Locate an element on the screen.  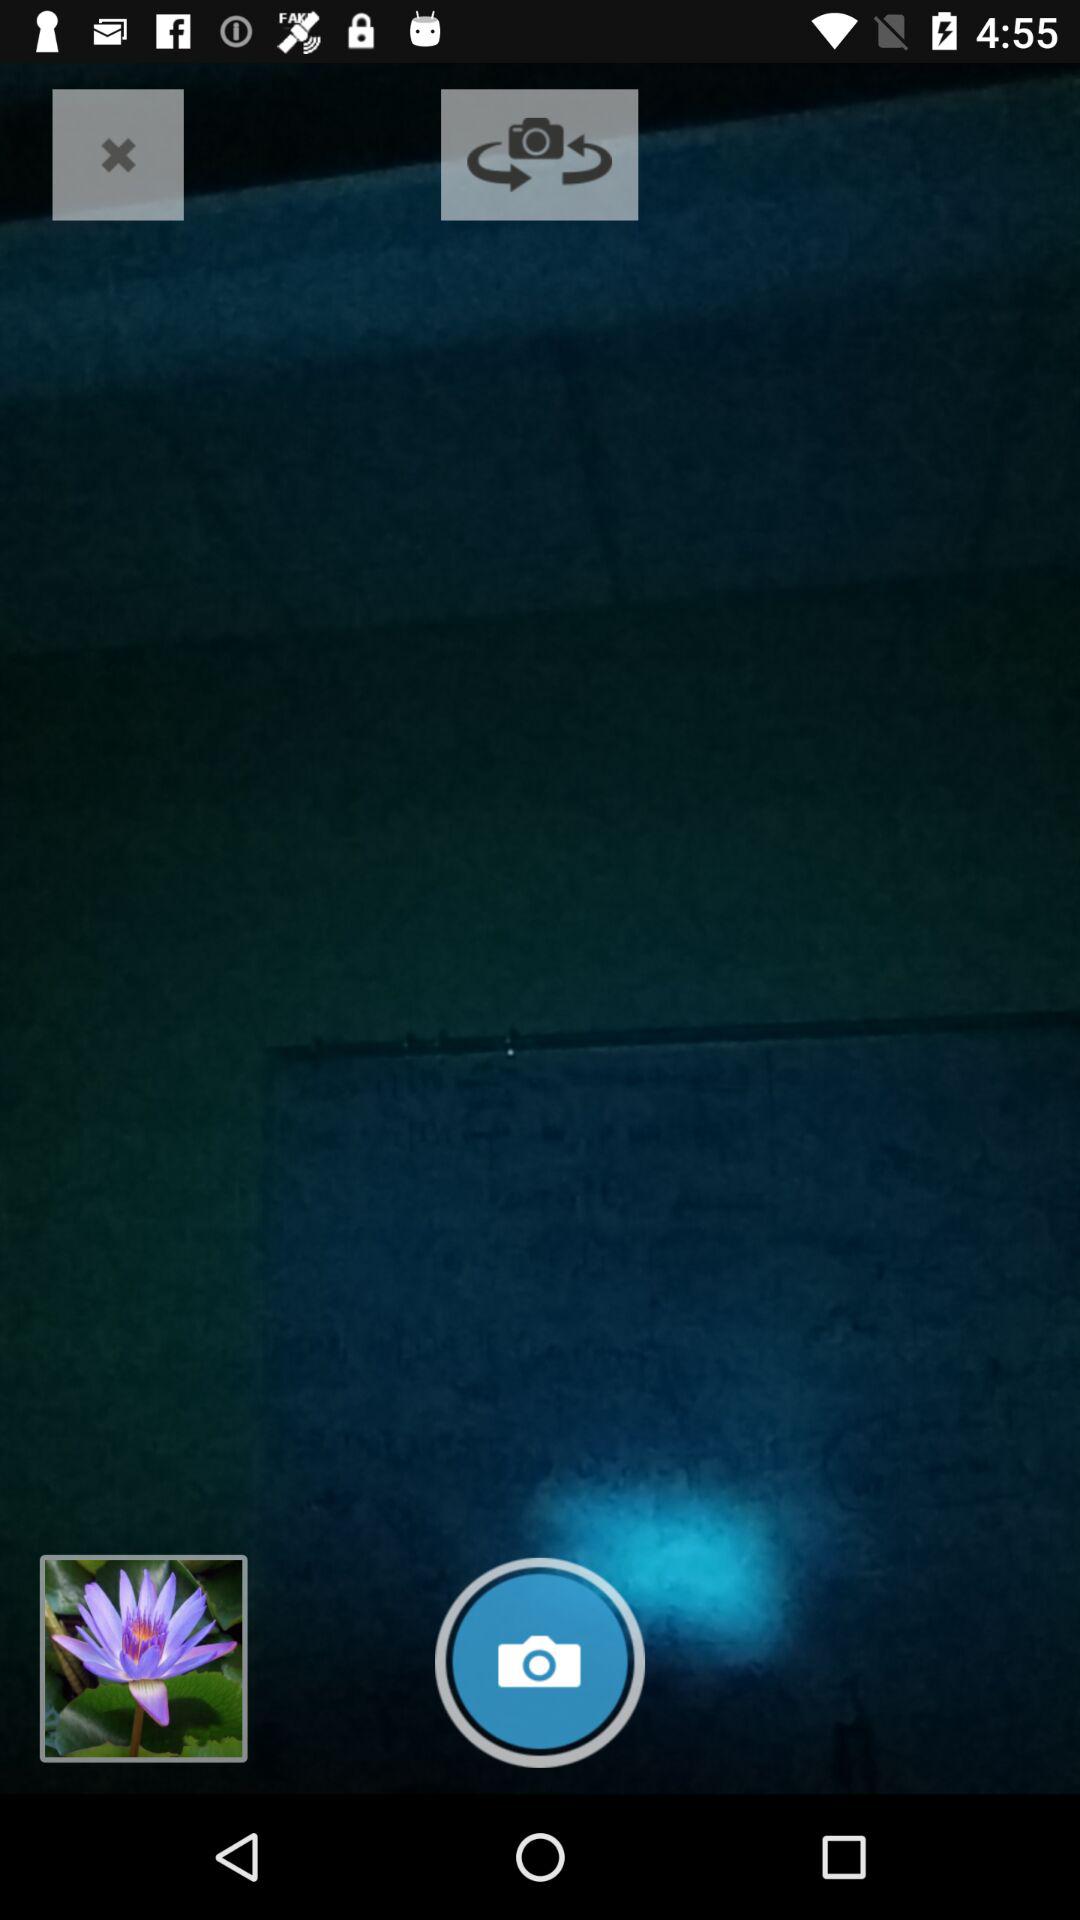
open photo gallery is located at coordinates (143, 1658).